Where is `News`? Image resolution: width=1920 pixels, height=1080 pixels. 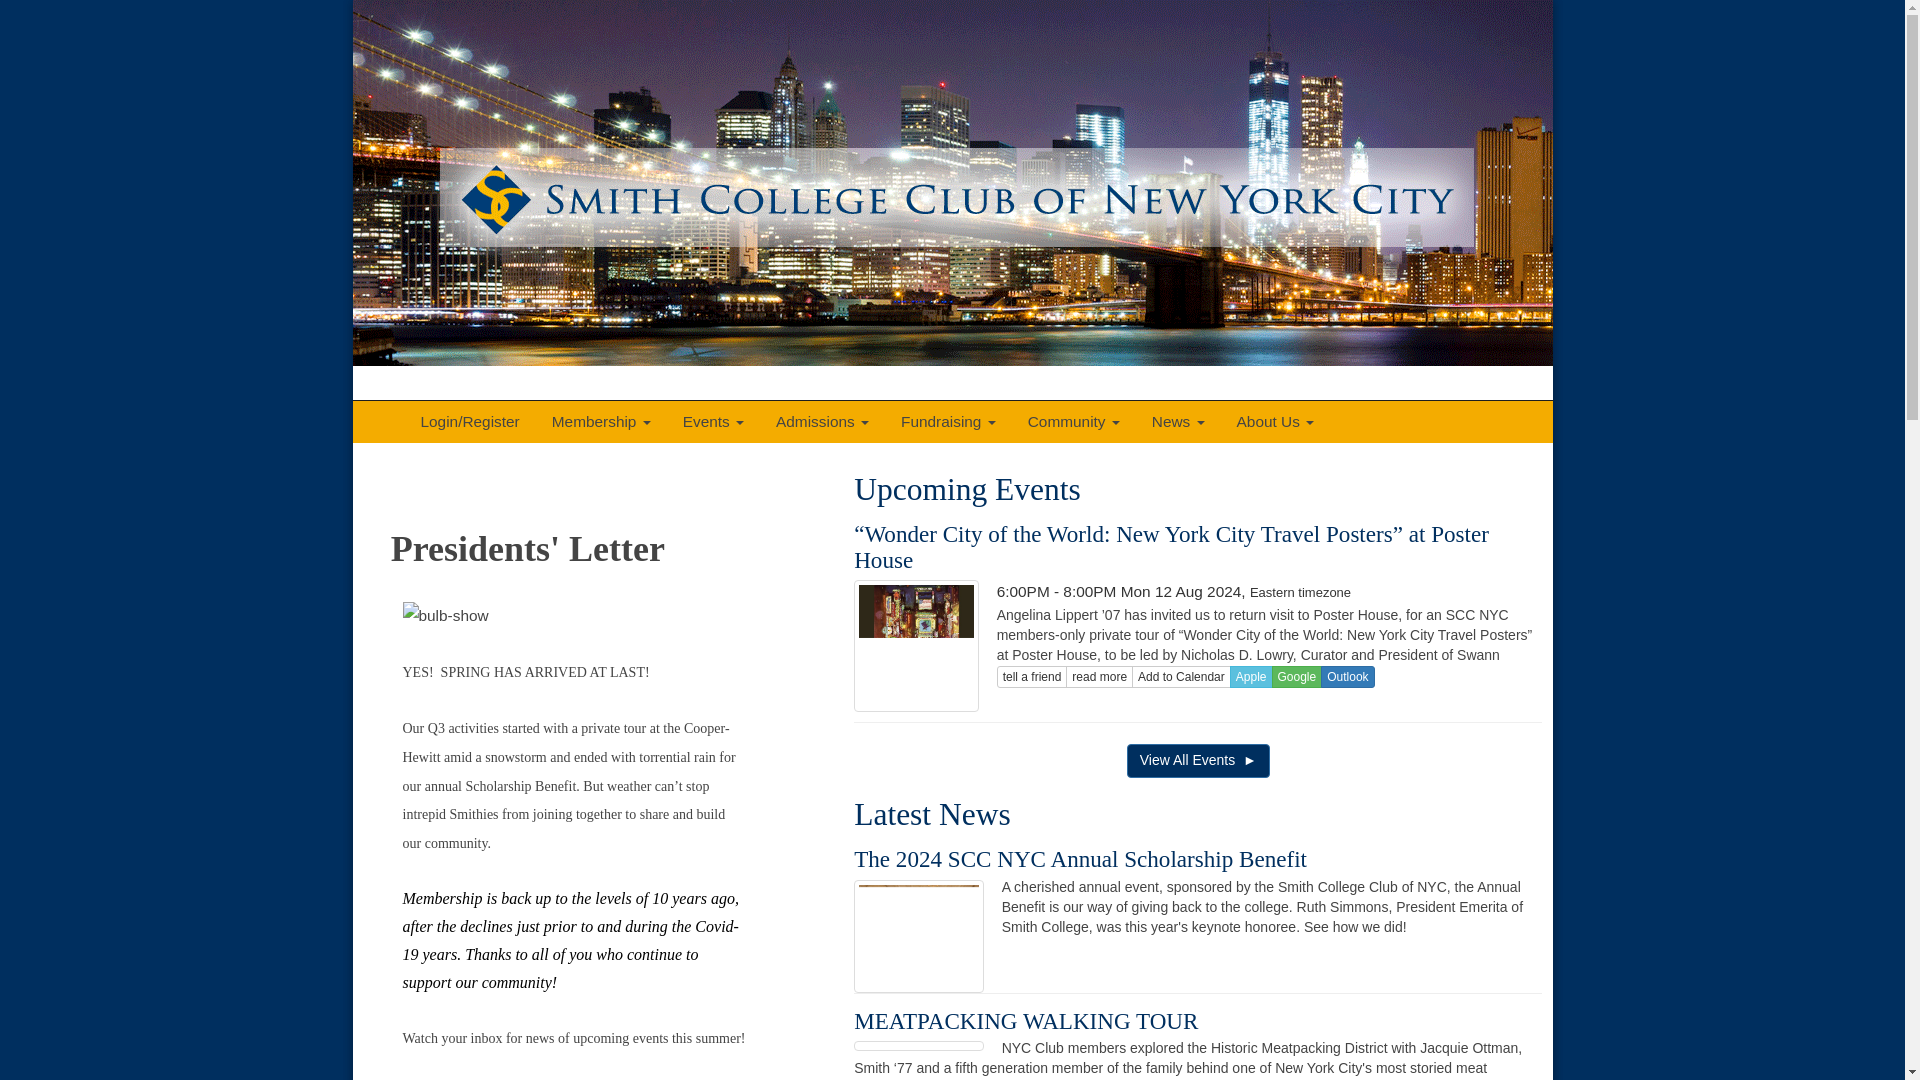 News is located at coordinates (1178, 422).